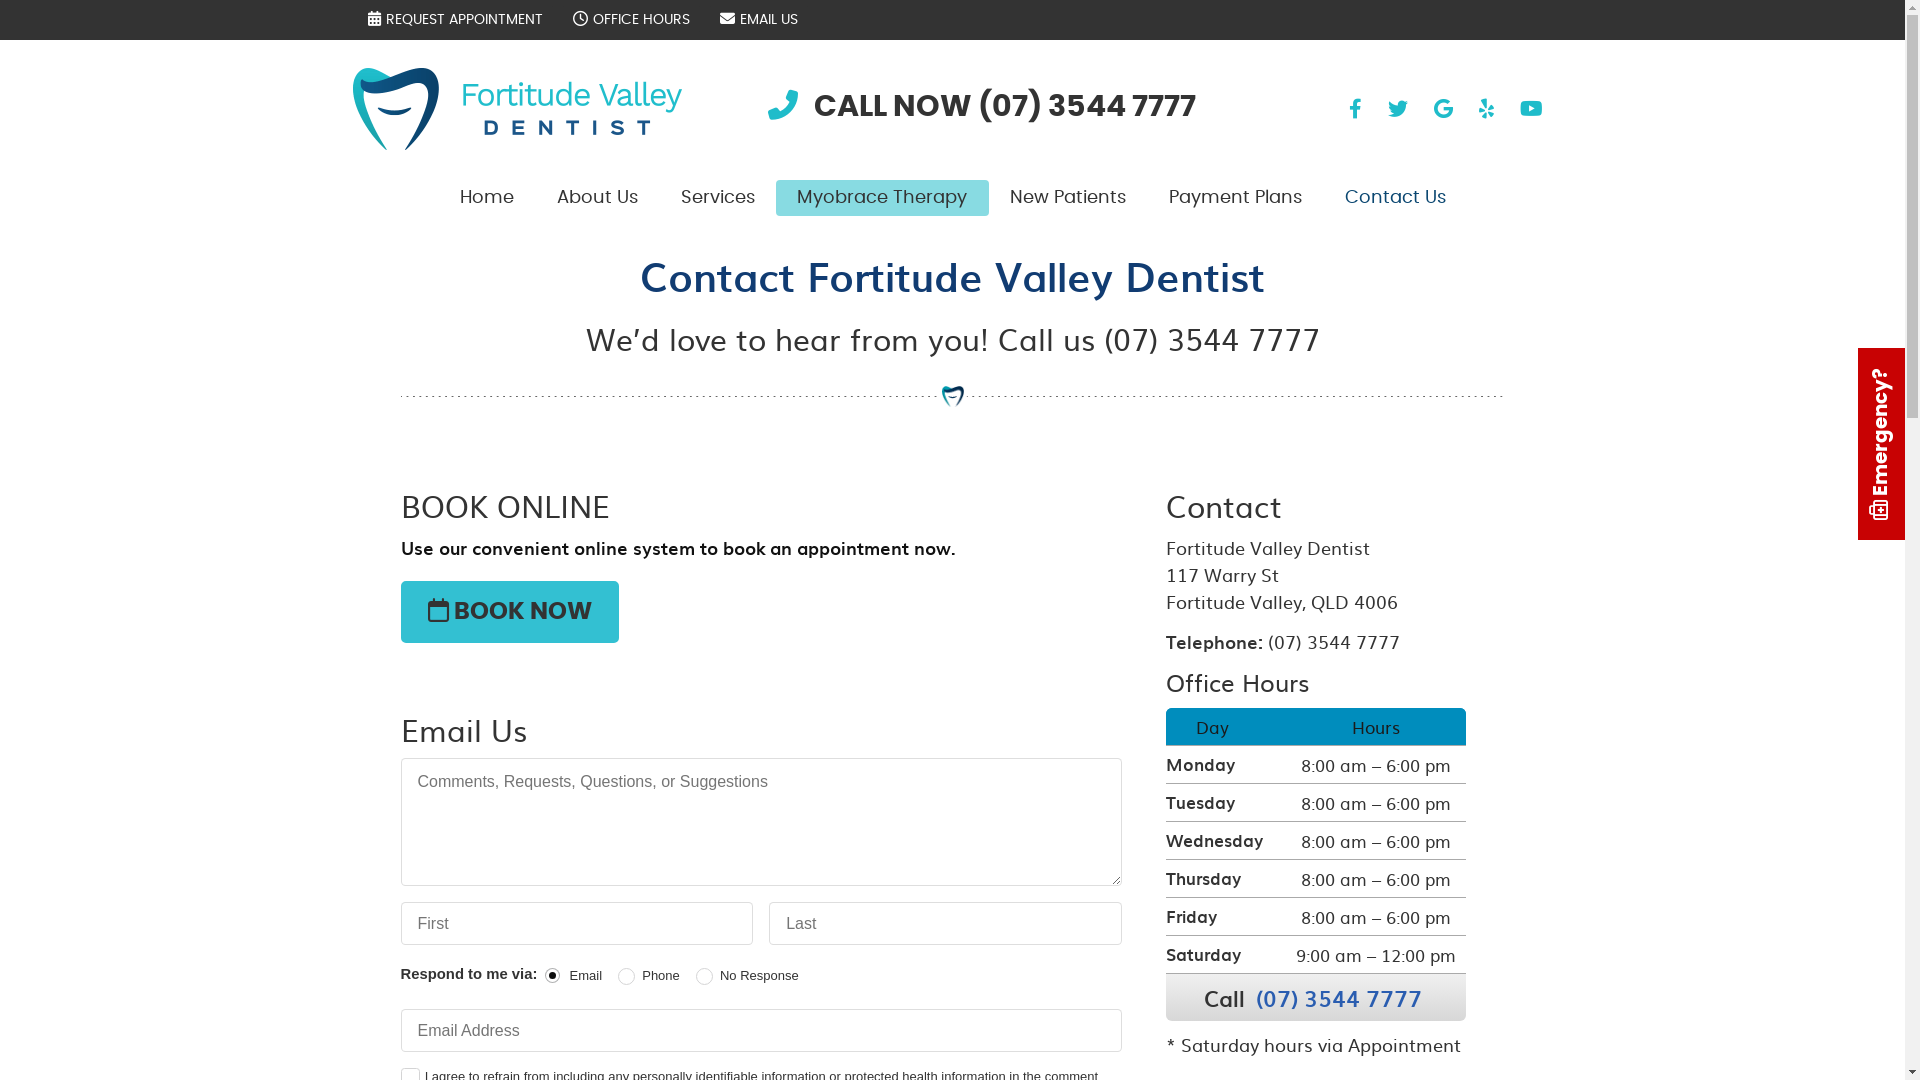 This screenshot has width=1920, height=1080. I want to click on New Patients, so click(1067, 198).